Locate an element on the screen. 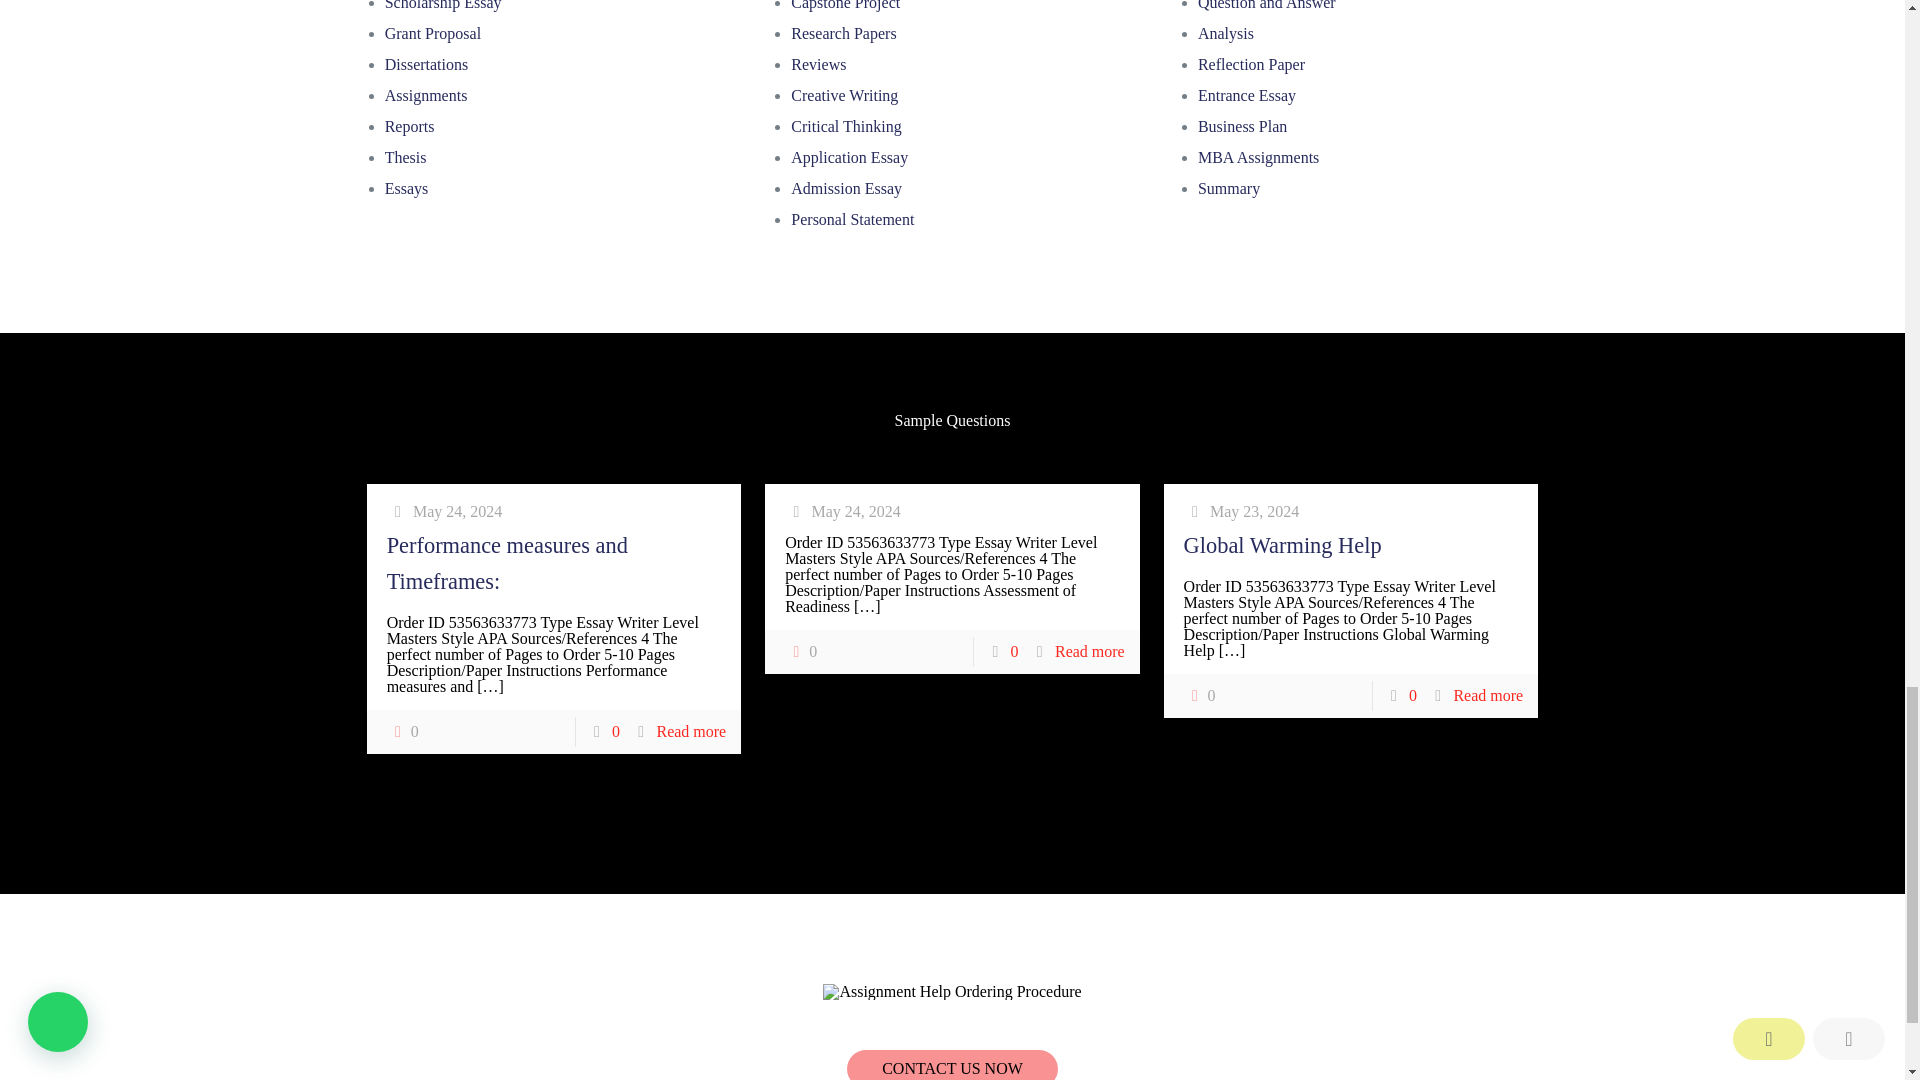  0 is located at coordinates (801, 652).